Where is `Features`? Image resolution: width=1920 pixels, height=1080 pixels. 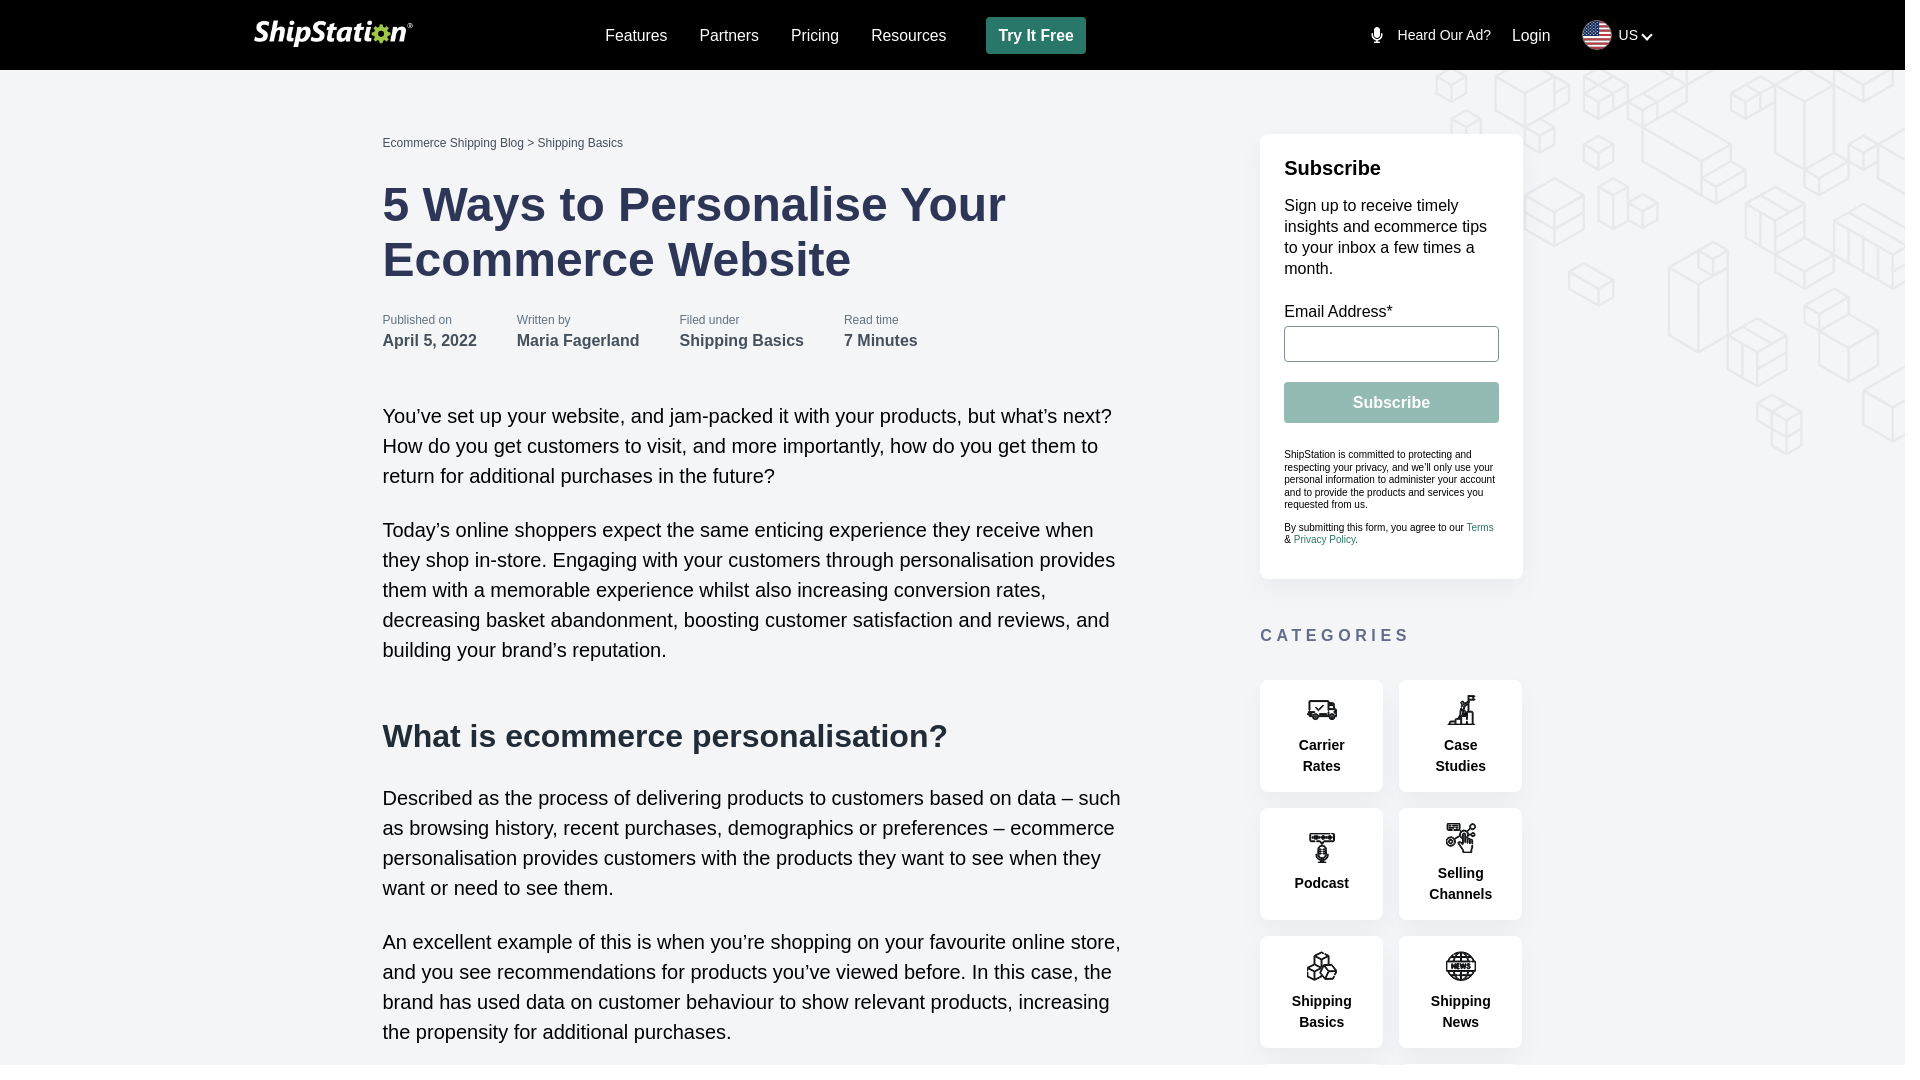 Features is located at coordinates (635, 34).